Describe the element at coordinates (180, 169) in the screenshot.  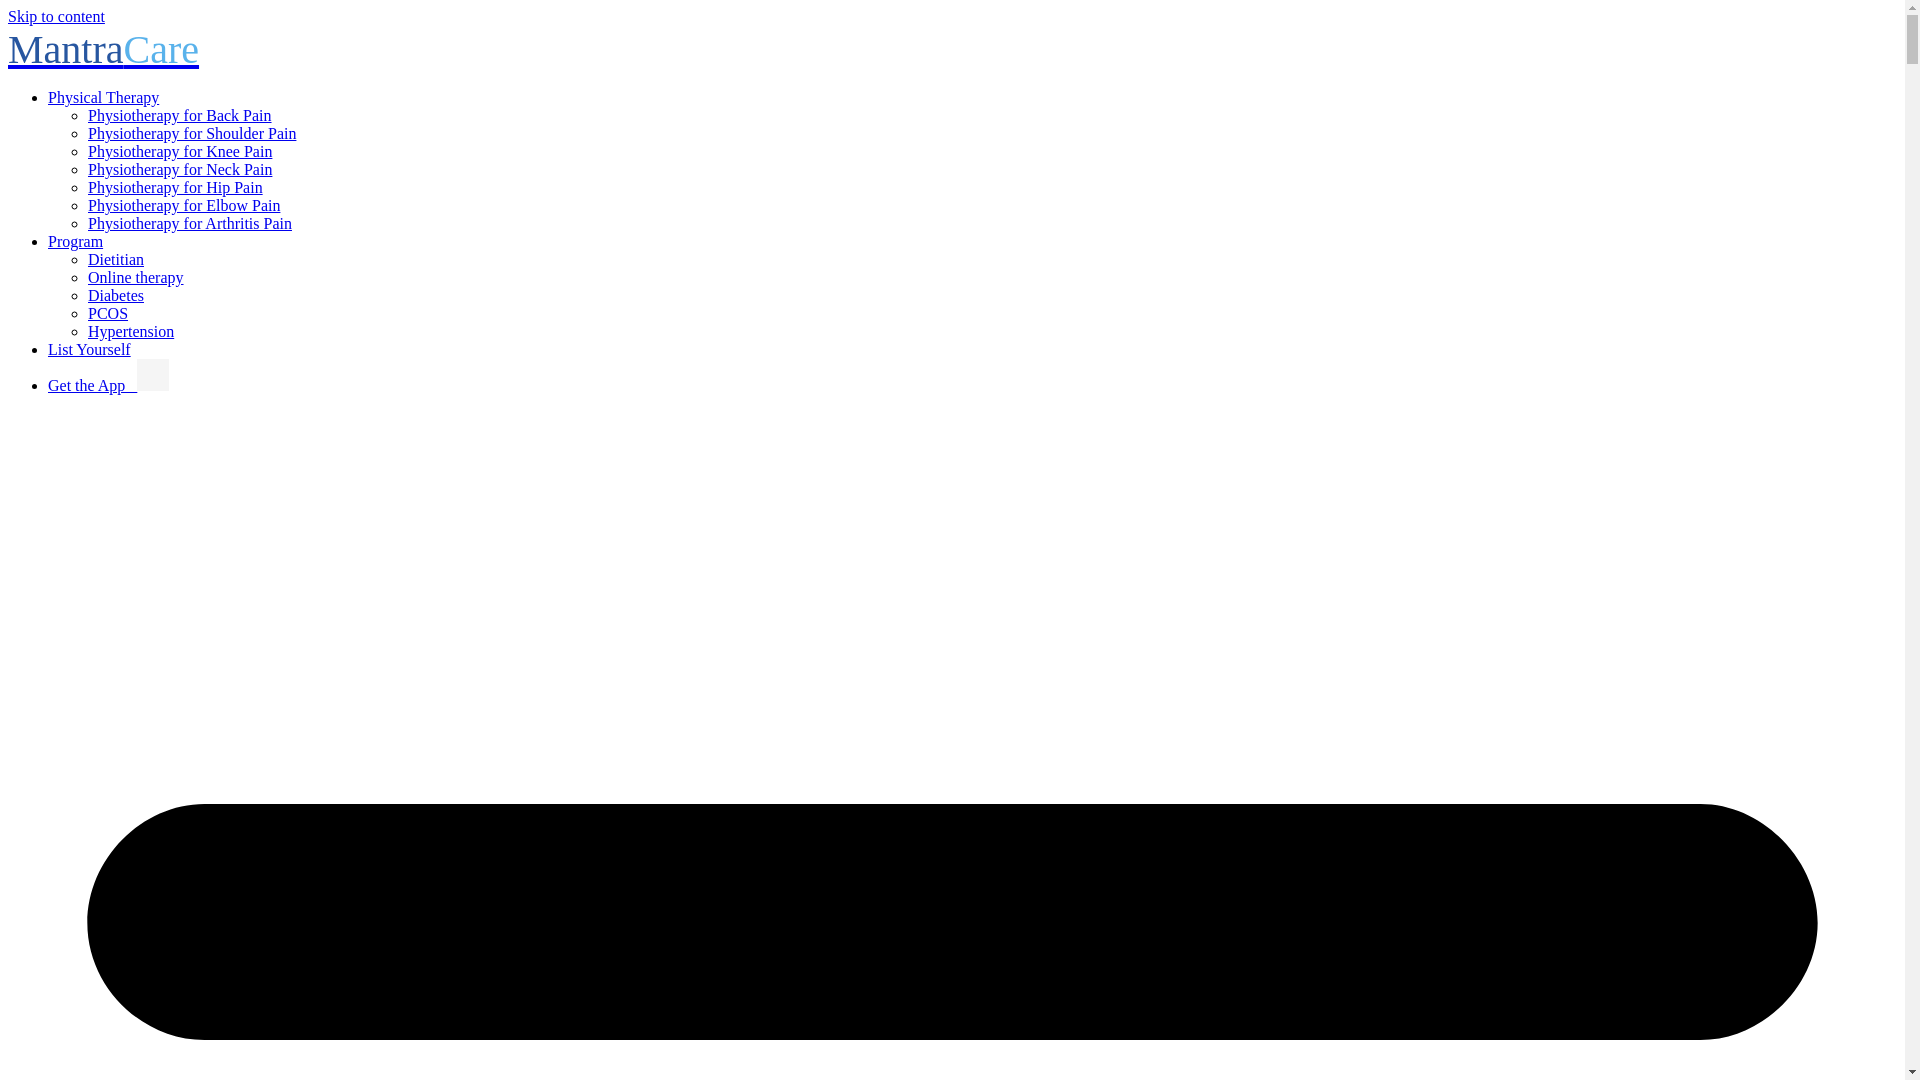
I see `Physiotherapy for Neck Pain` at that location.